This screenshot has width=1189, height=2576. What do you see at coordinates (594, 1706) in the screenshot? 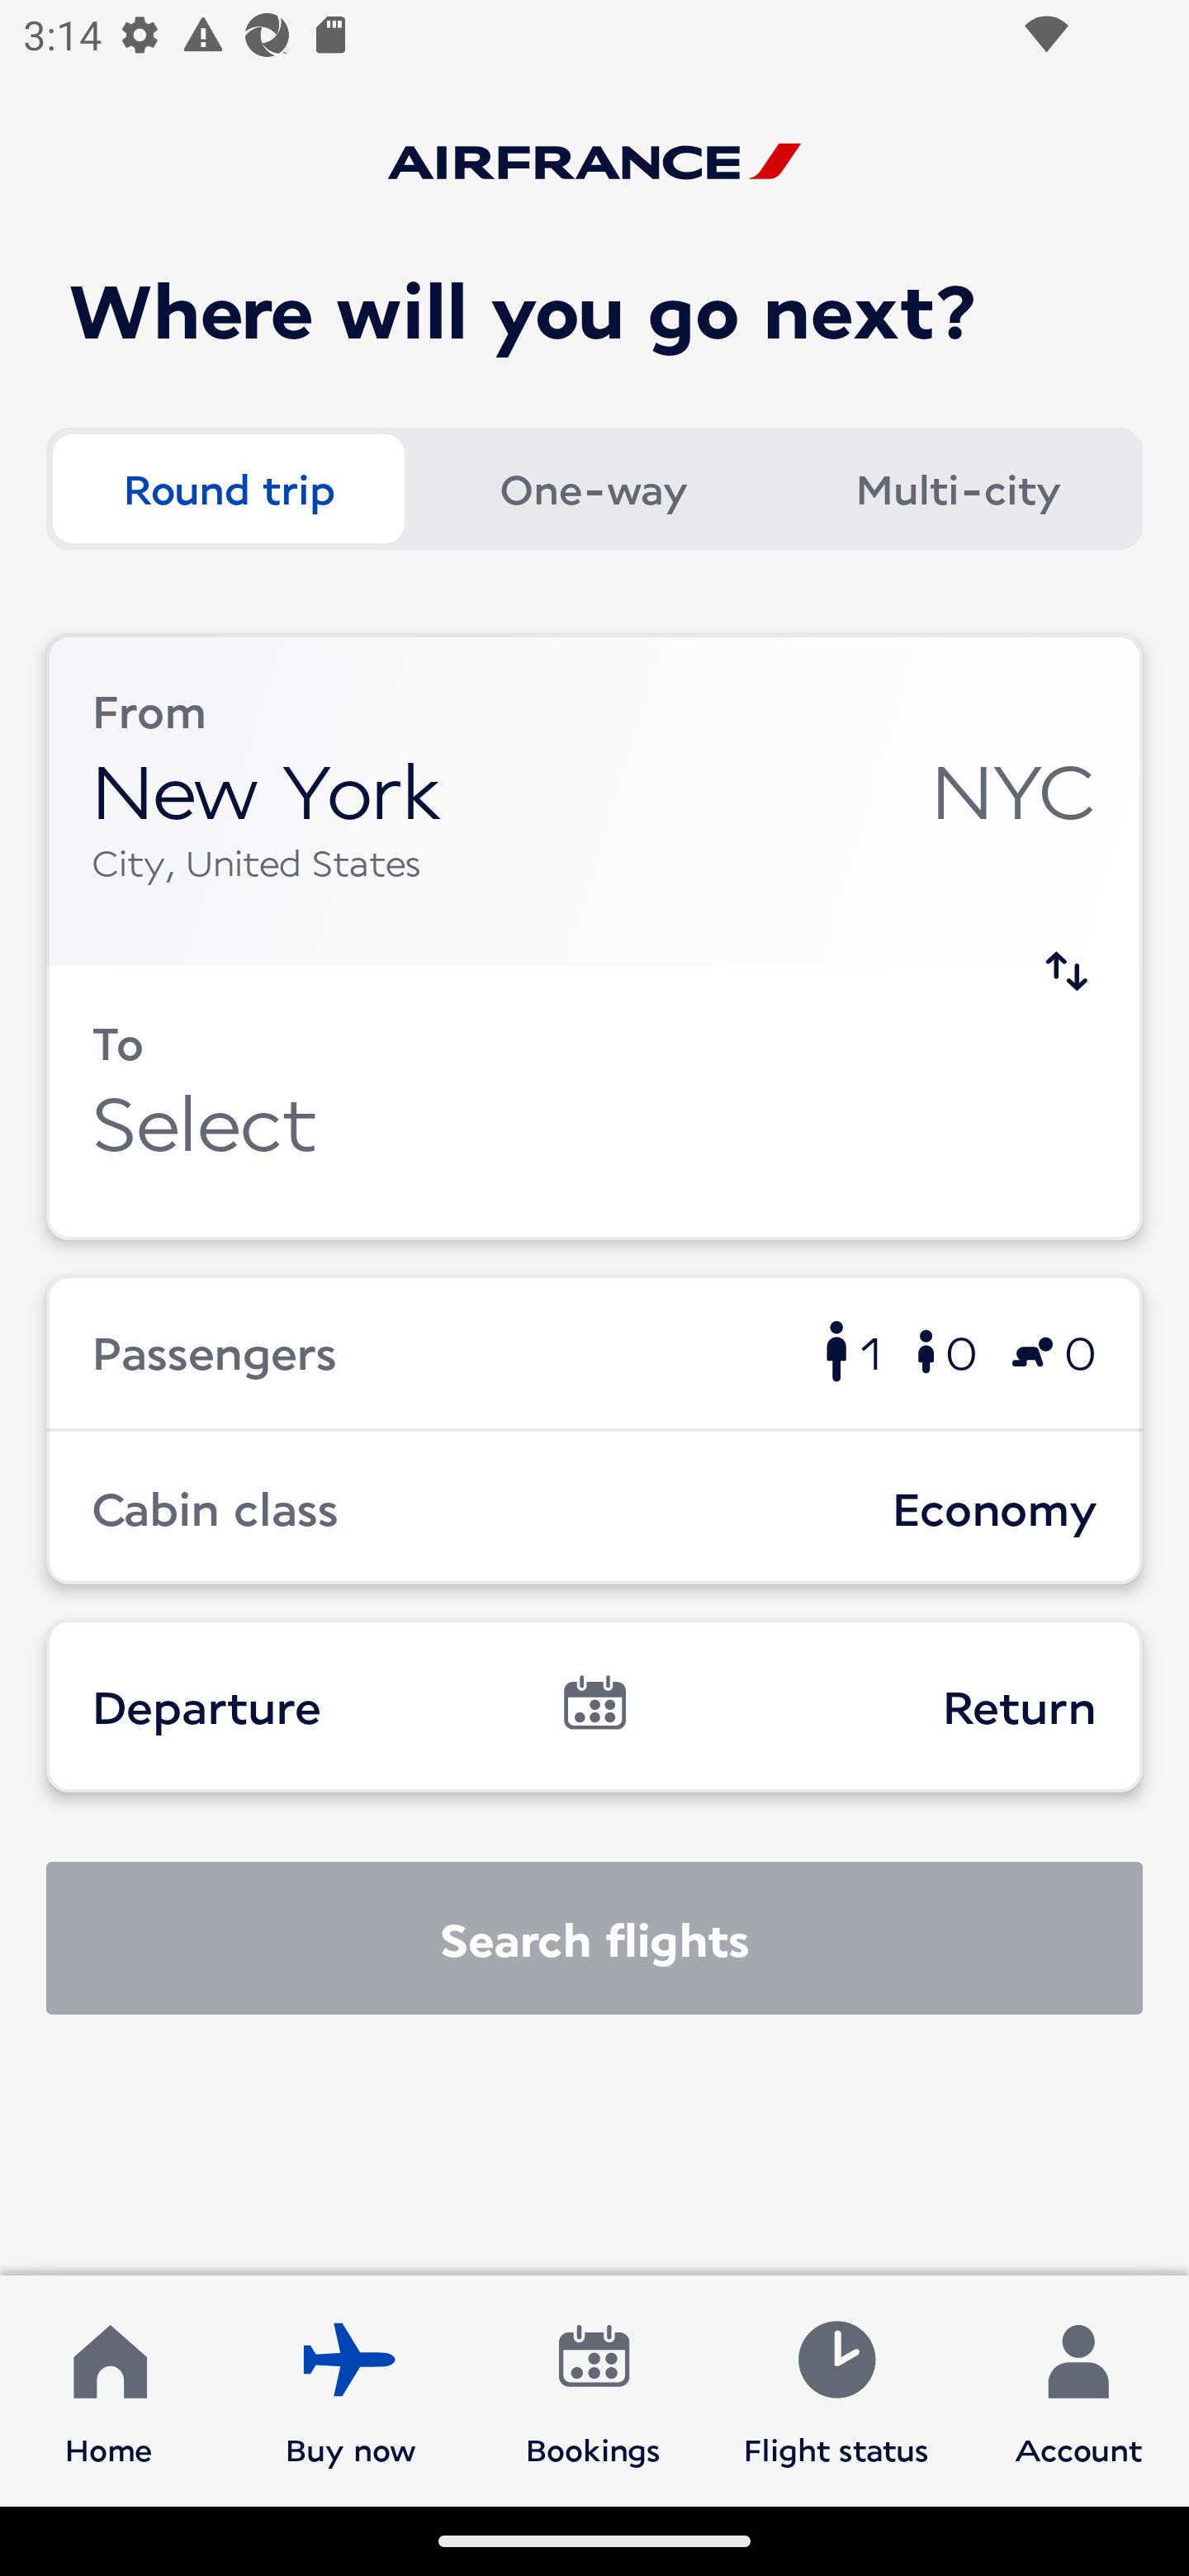
I see `Departure Return` at bounding box center [594, 1706].